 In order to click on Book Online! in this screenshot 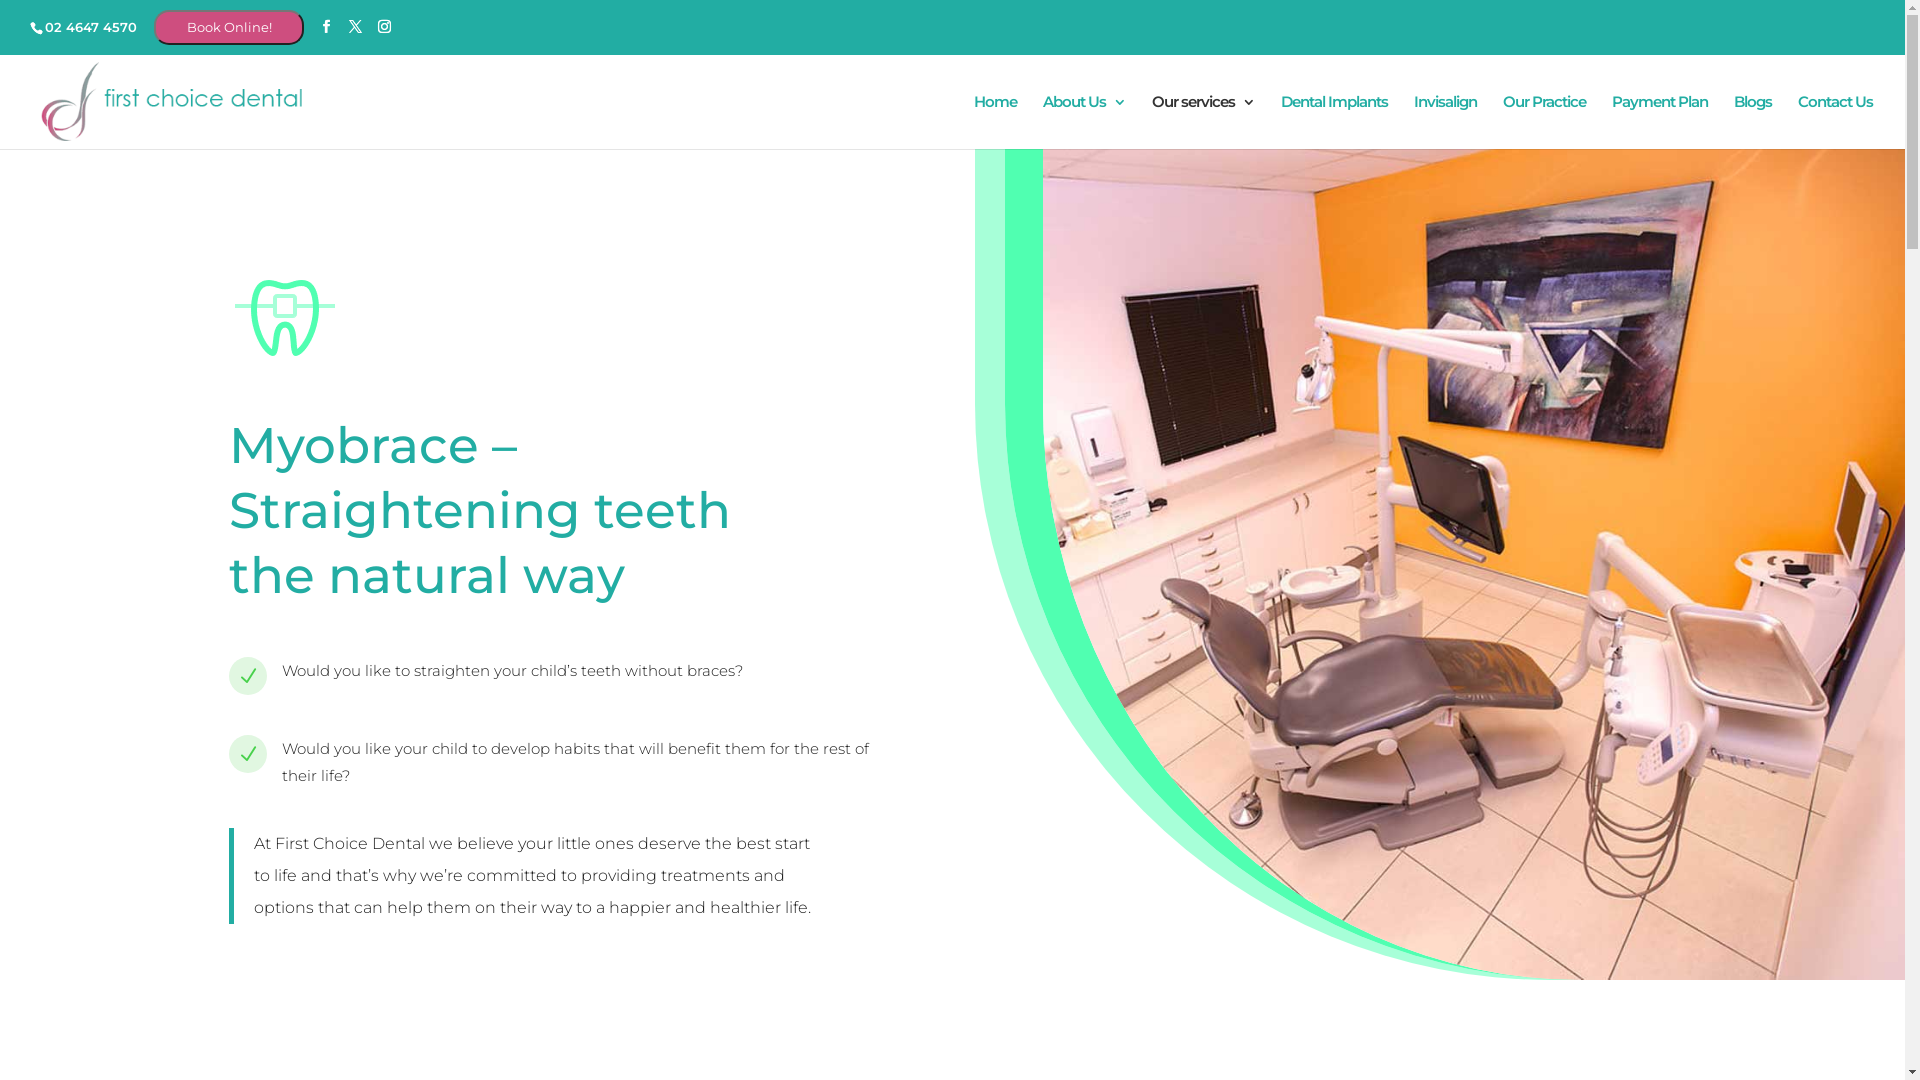, I will do `click(229, 28)`.